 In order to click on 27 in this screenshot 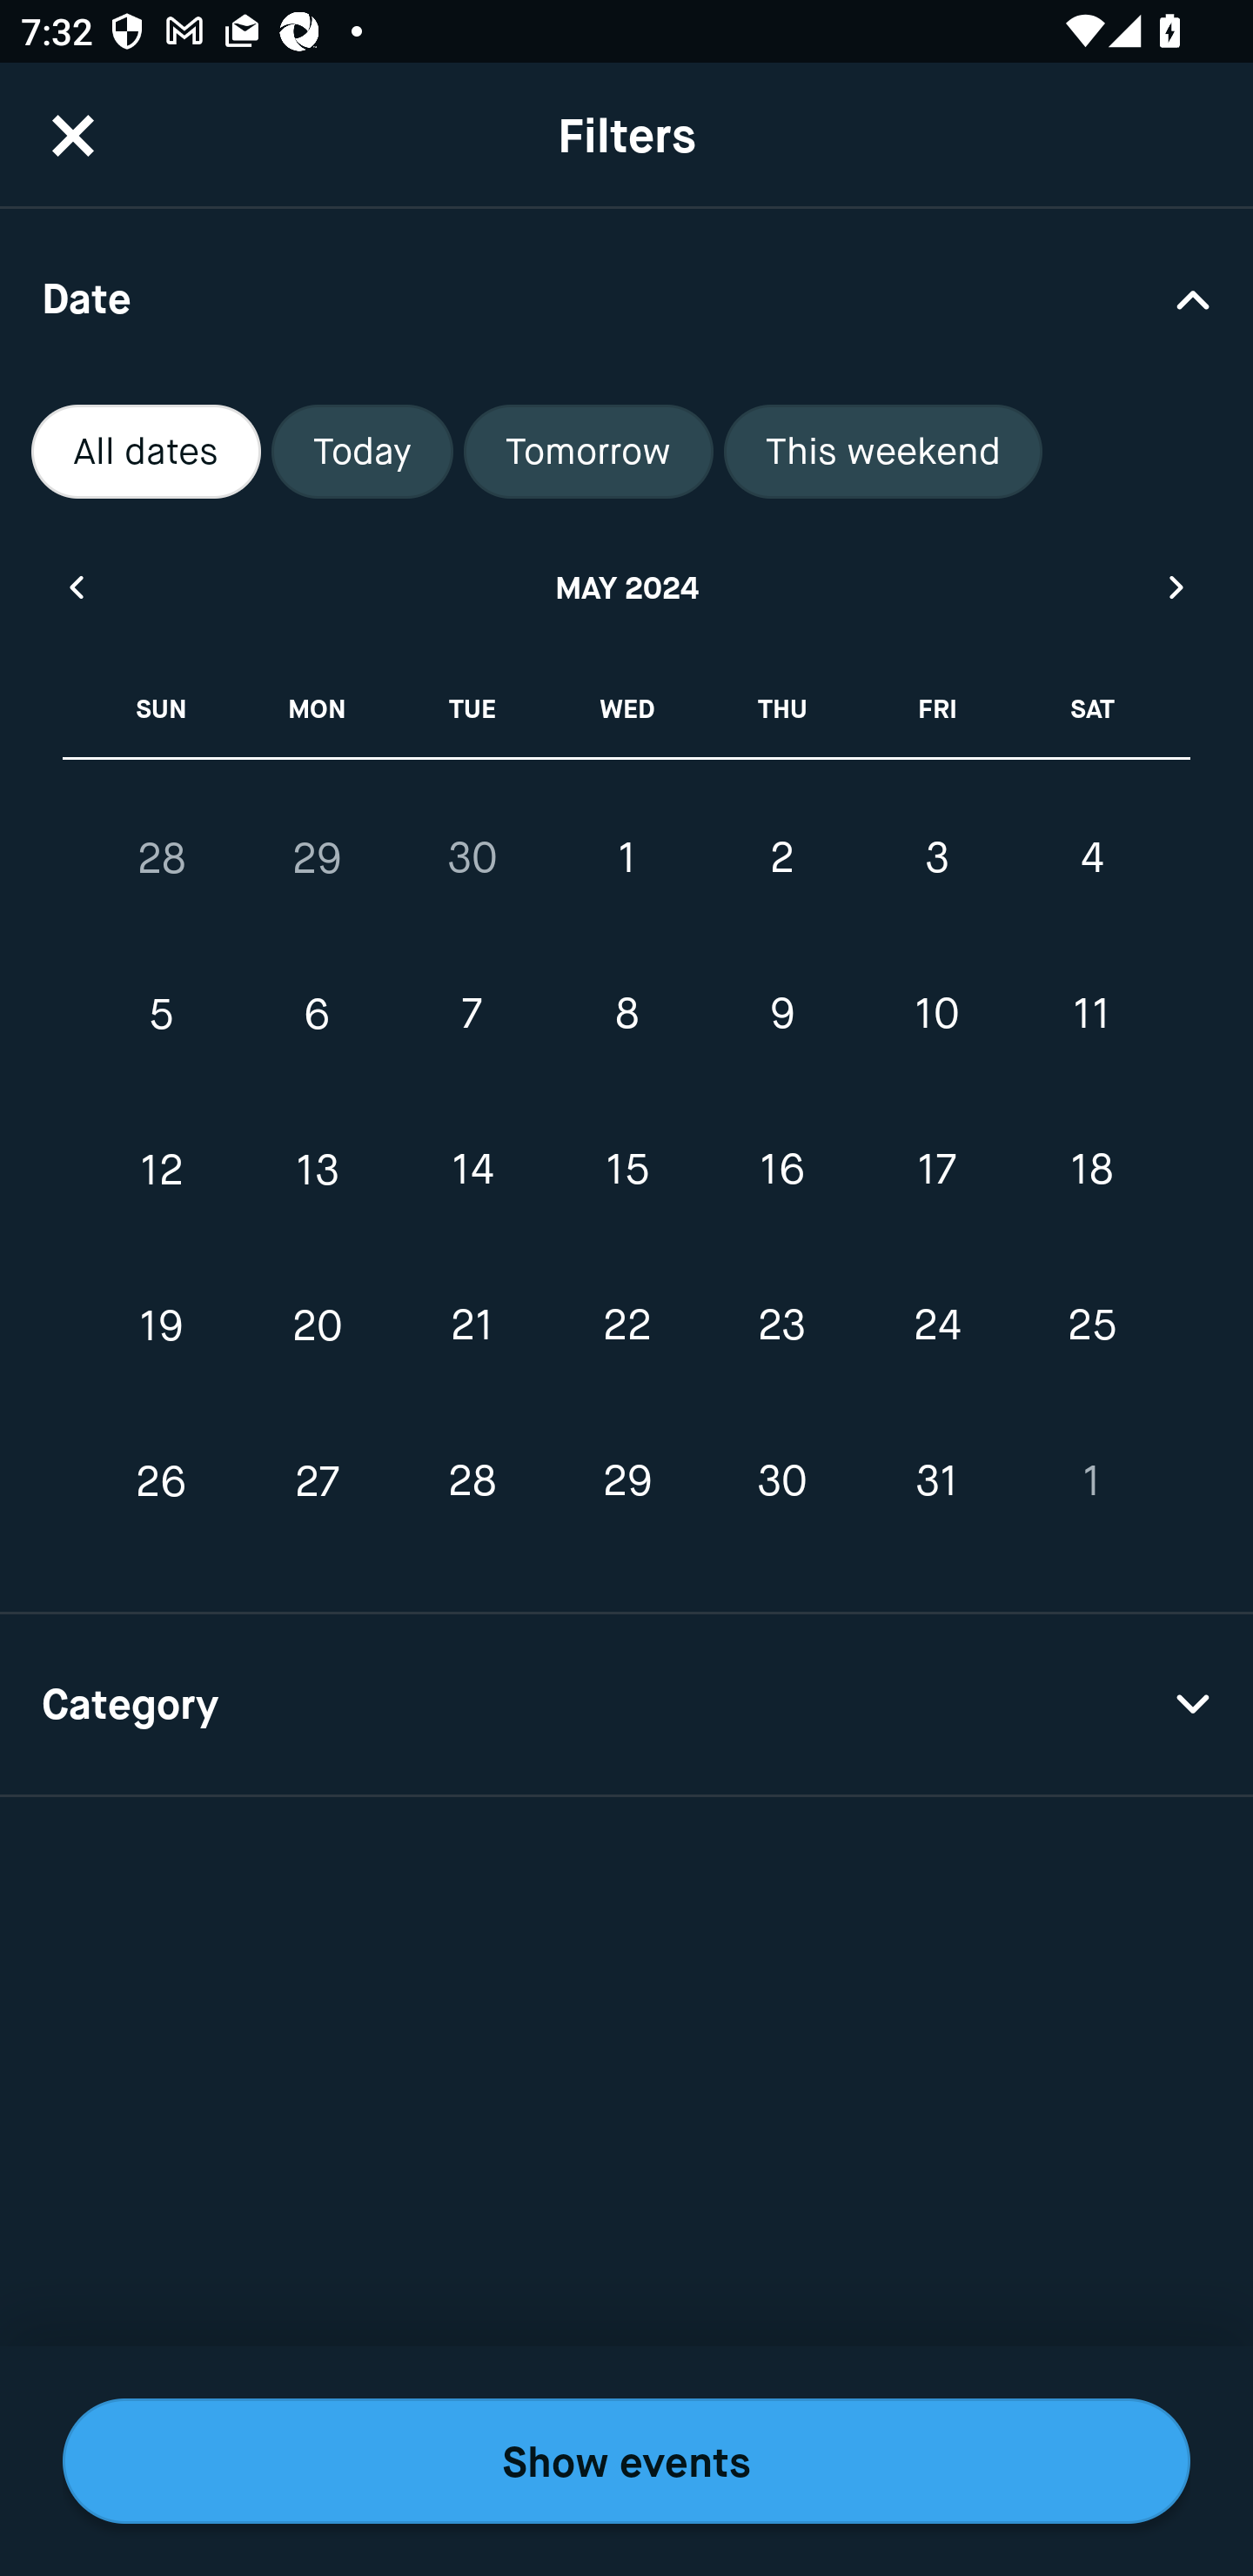, I will do `click(317, 1481)`.